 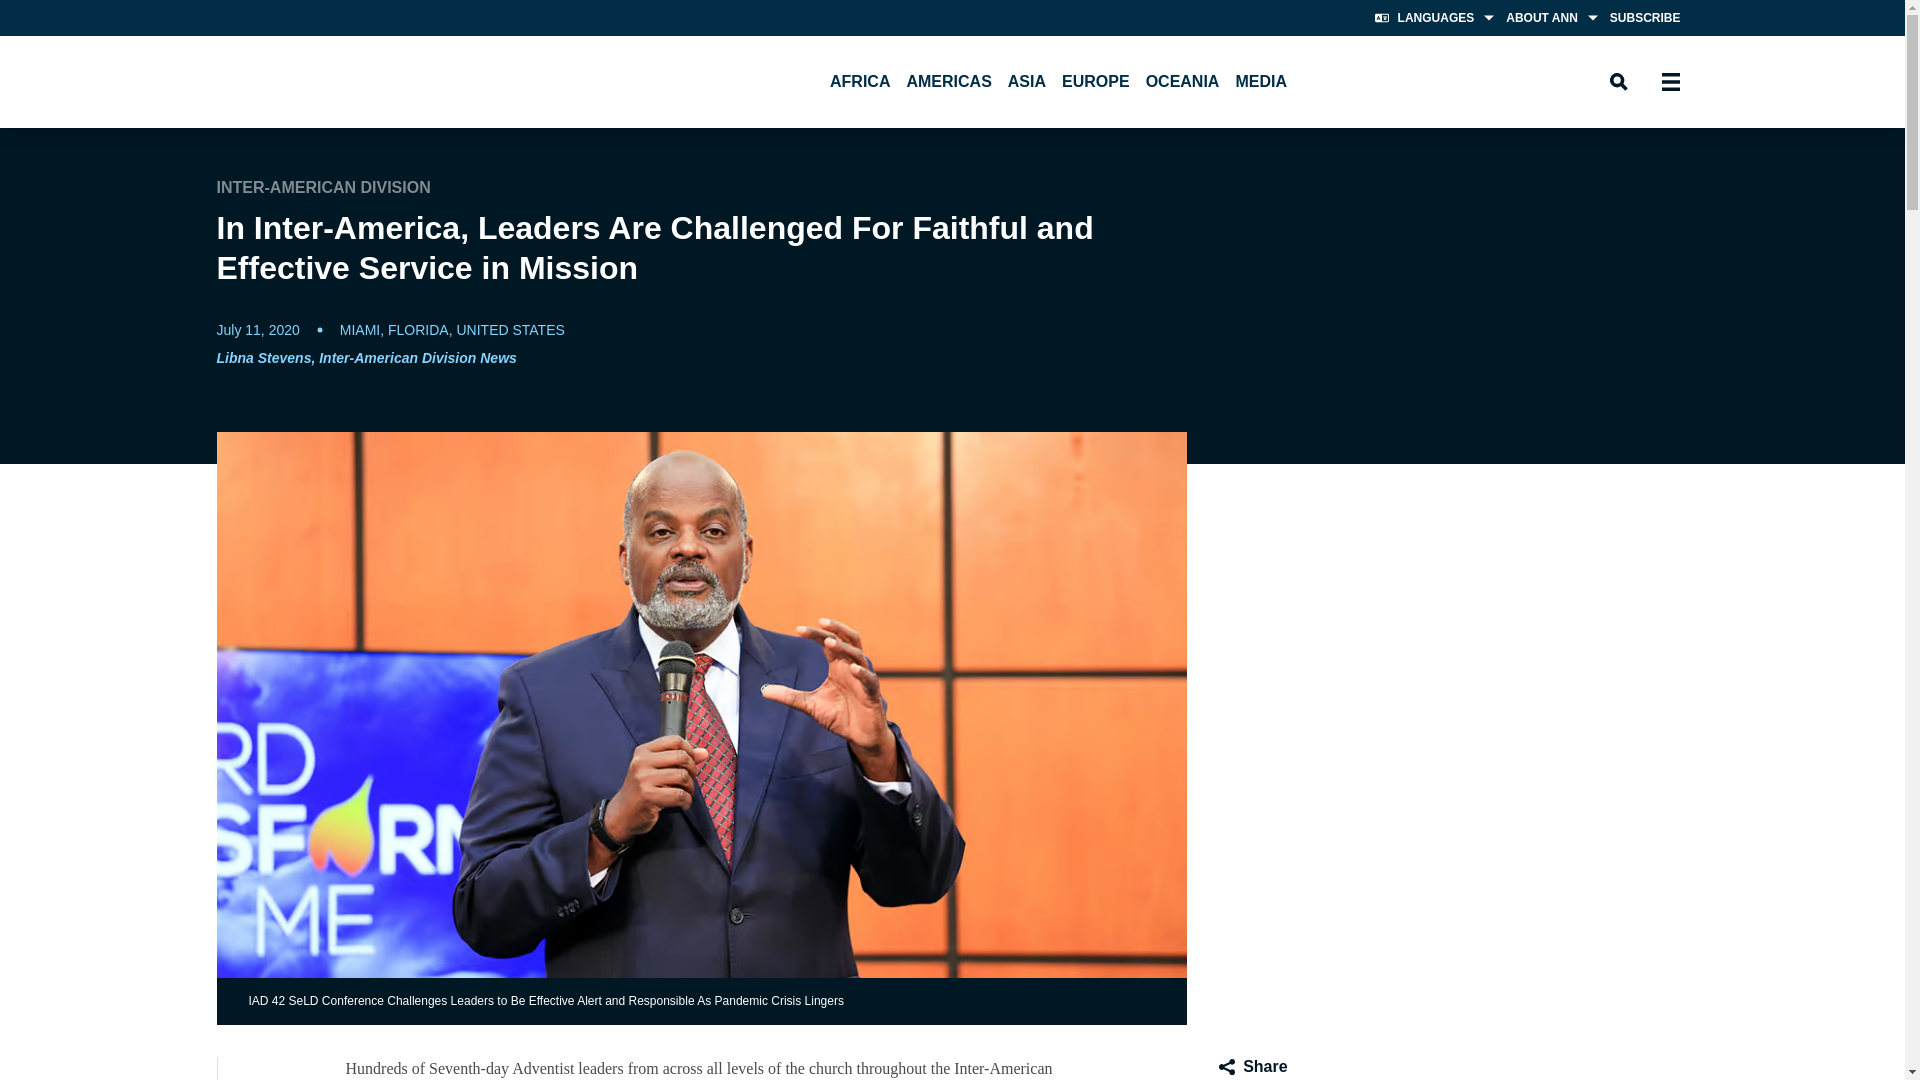 What do you see at coordinates (1096, 81) in the screenshot?
I see `EUROPE` at bounding box center [1096, 81].